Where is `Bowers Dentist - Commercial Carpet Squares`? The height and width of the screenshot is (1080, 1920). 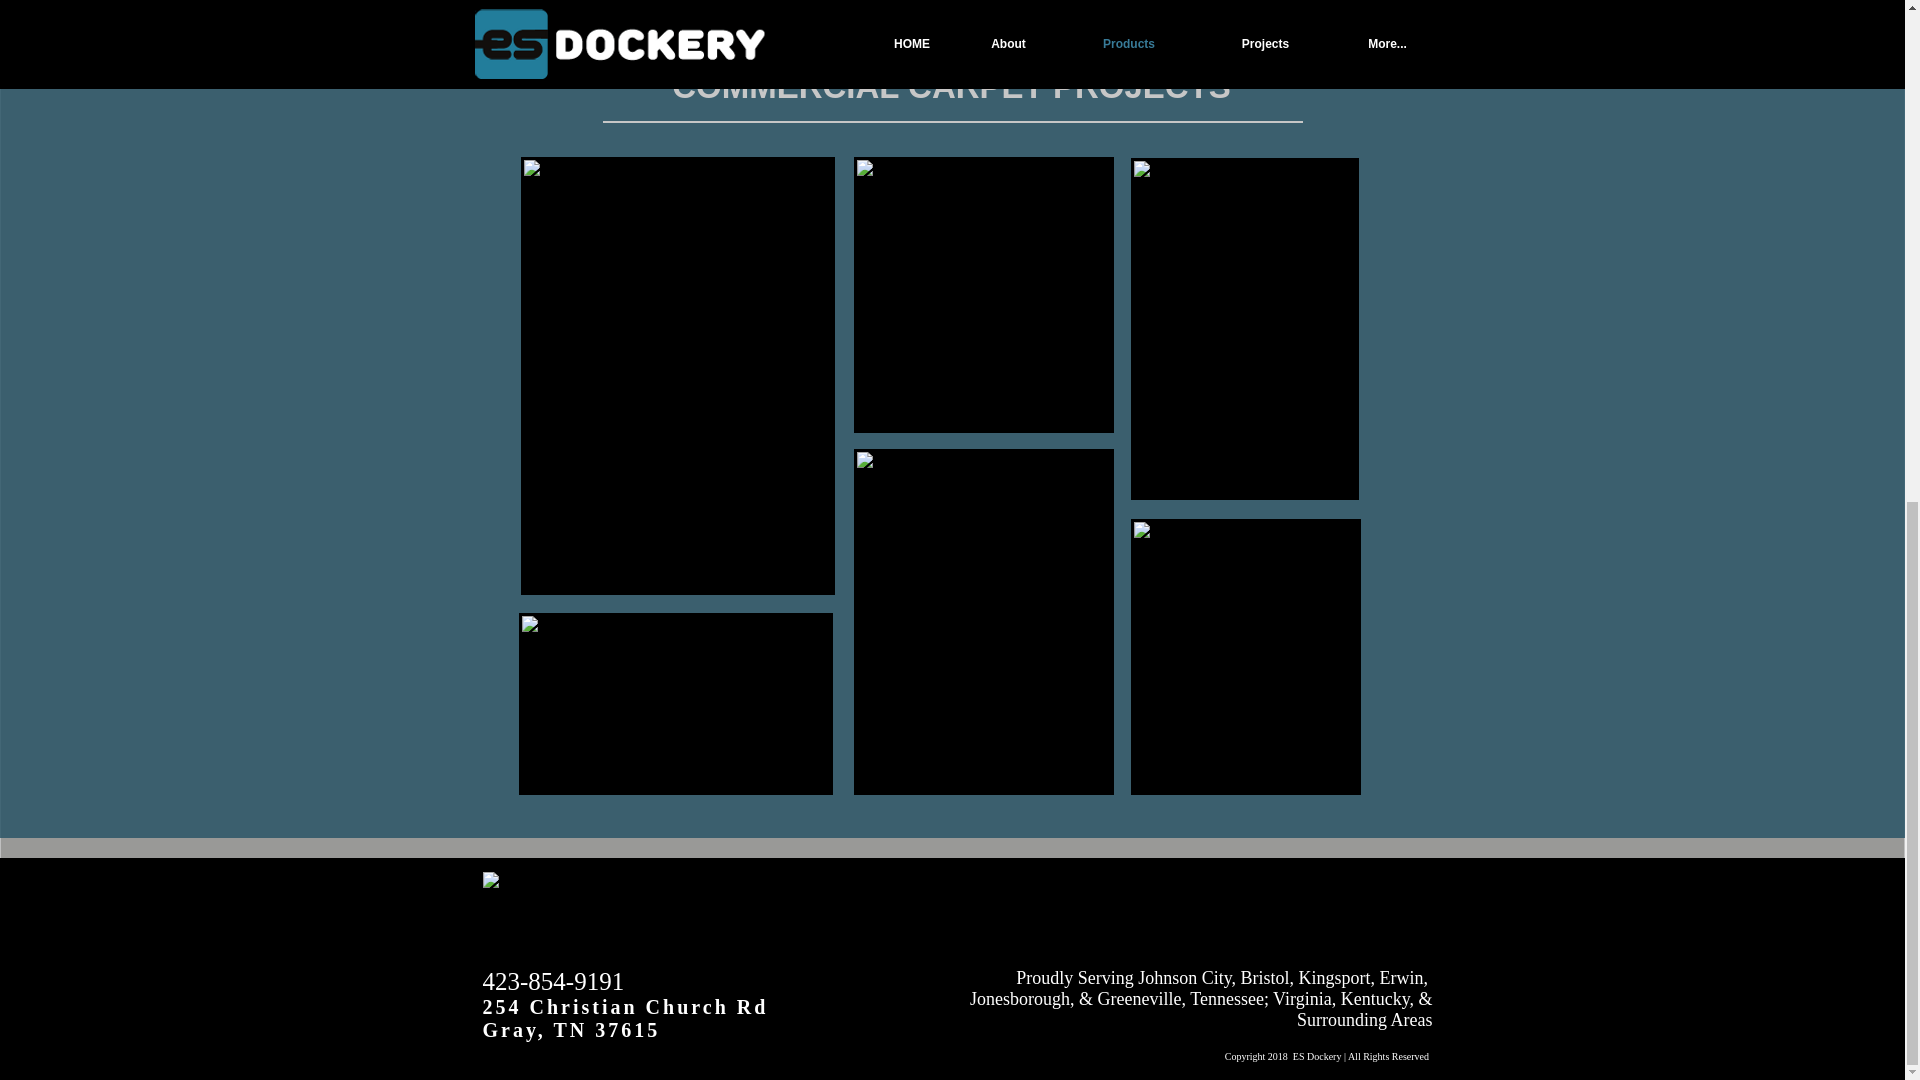 Bowers Dentist - Commercial Carpet Squares is located at coordinates (674, 702).